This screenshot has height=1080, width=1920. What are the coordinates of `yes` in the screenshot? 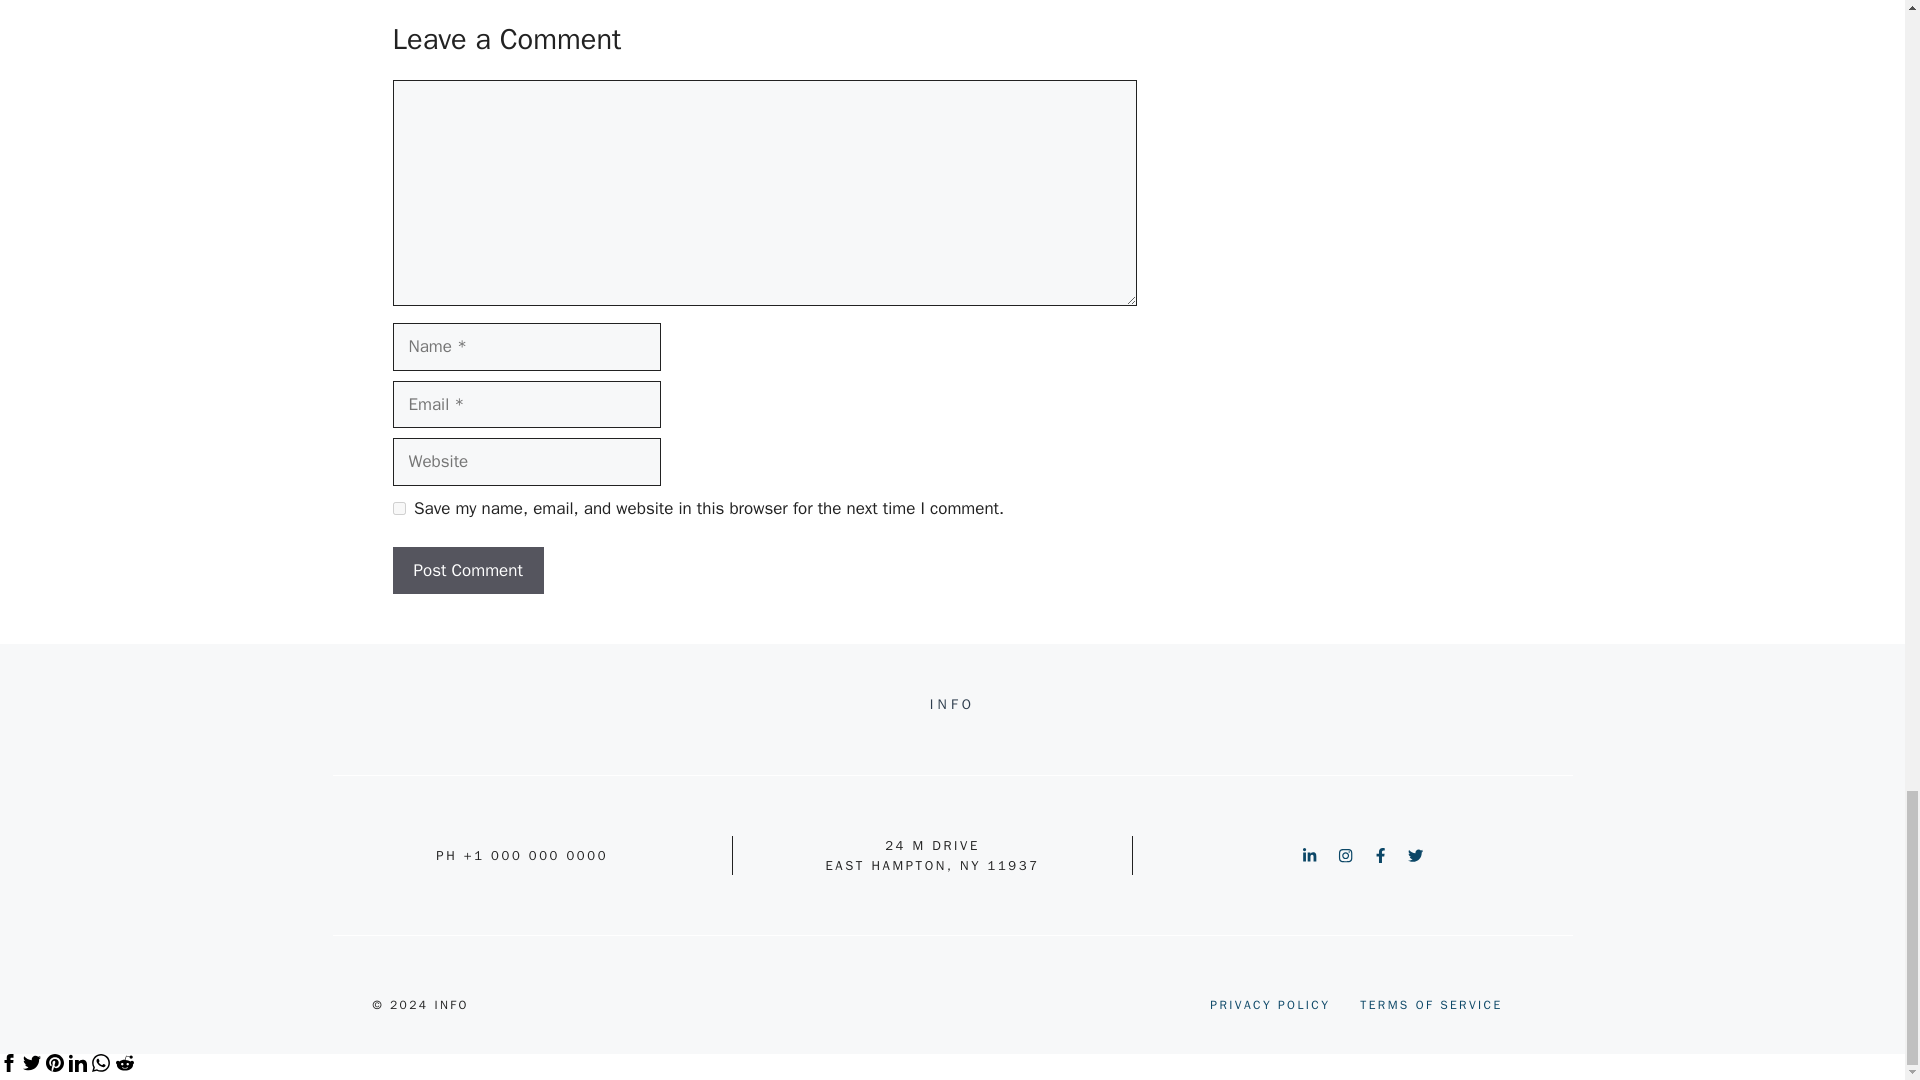 It's located at (398, 508).